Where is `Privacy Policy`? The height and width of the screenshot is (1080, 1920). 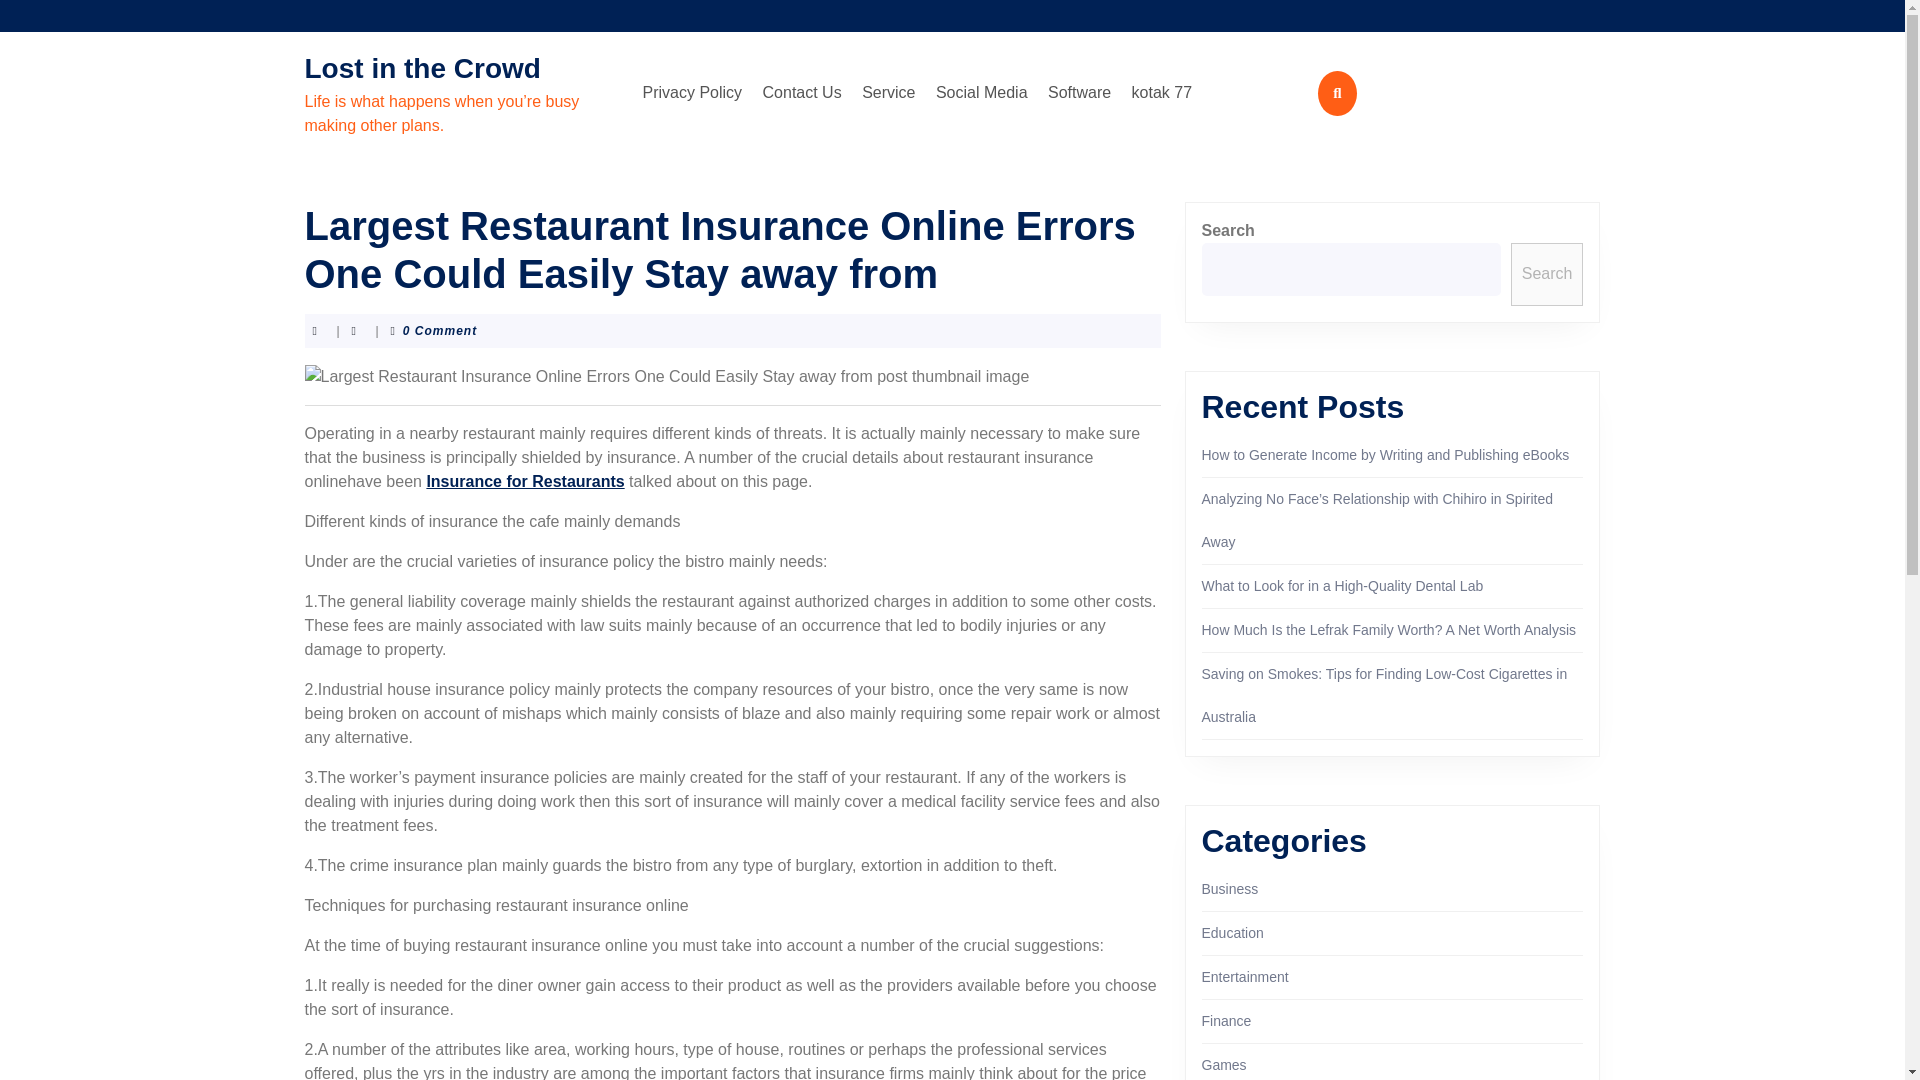 Privacy Policy is located at coordinates (692, 93).